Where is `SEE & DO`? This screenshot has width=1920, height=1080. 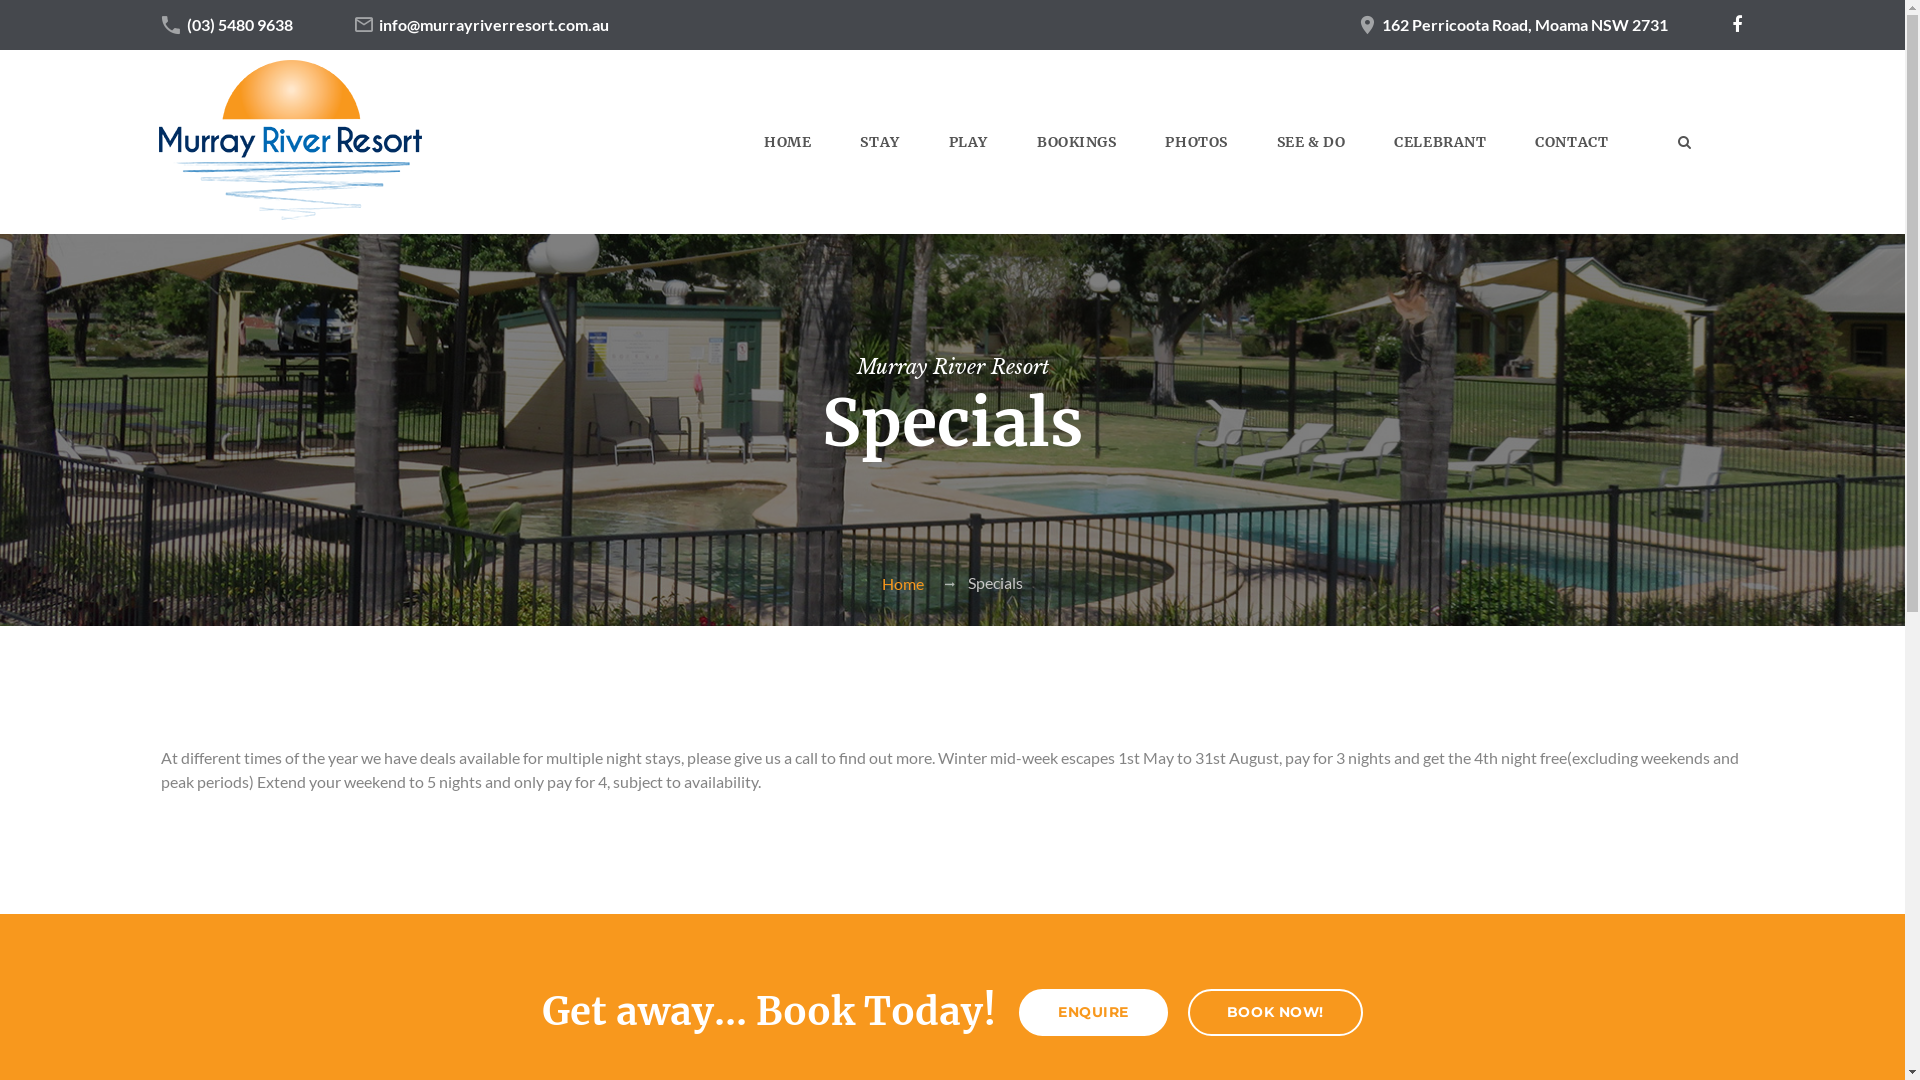
SEE & DO is located at coordinates (1311, 142).